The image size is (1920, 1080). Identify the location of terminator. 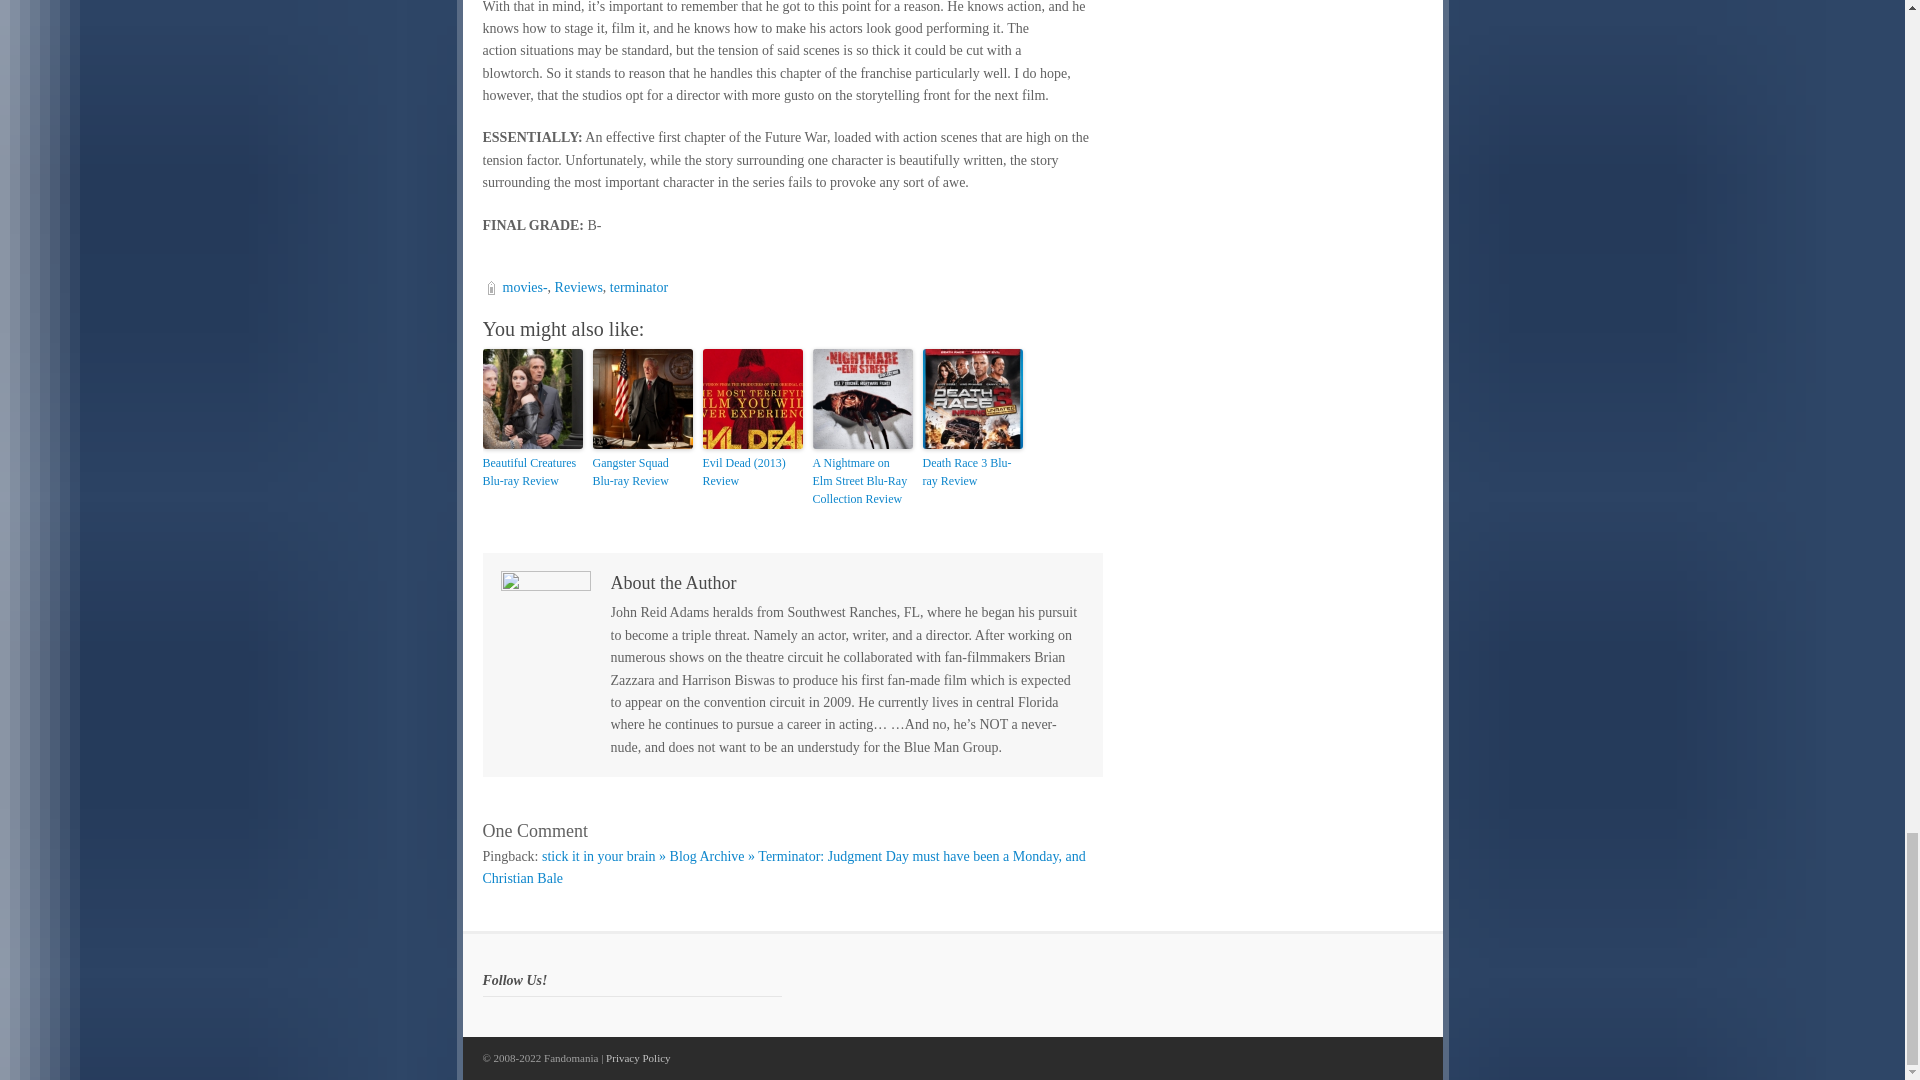
(639, 286).